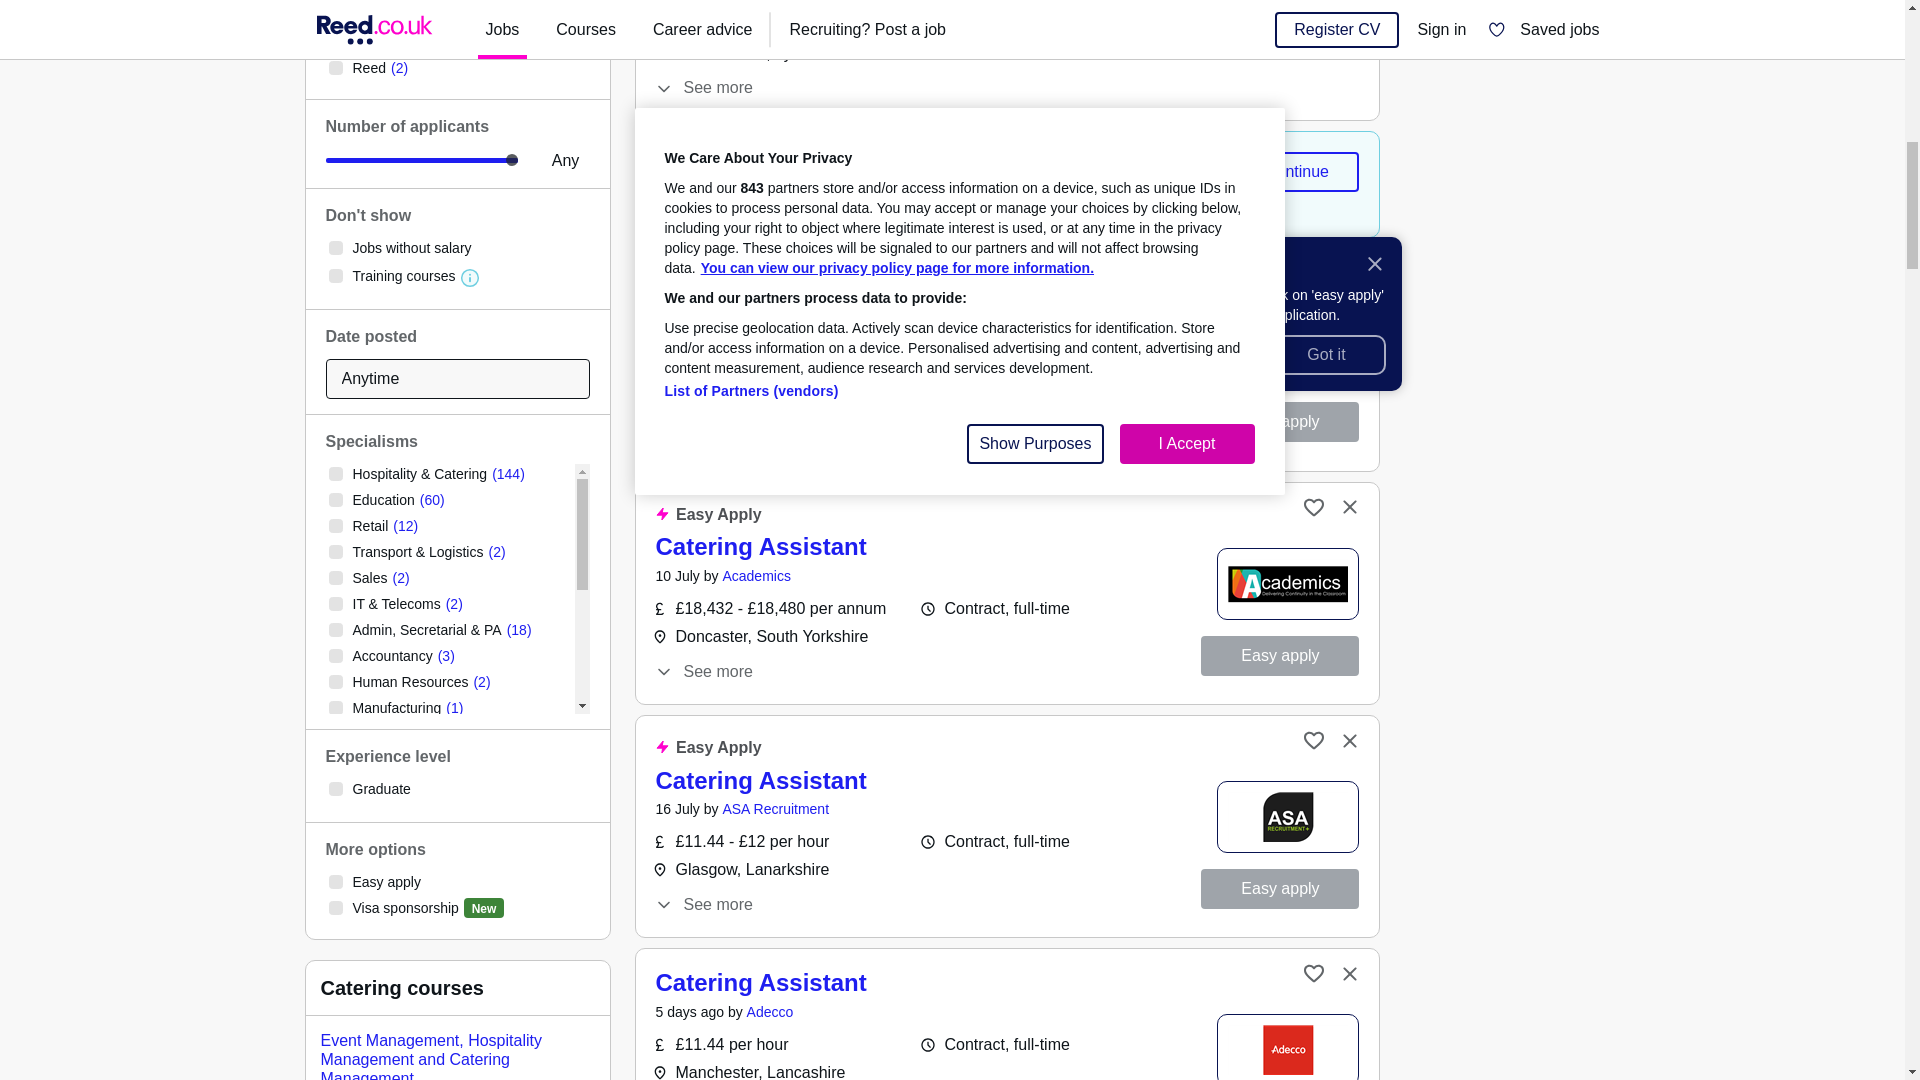  What do you see at coordinates (334, 41) in the screenshot?
I see `on` at bounding box center [334, 41].